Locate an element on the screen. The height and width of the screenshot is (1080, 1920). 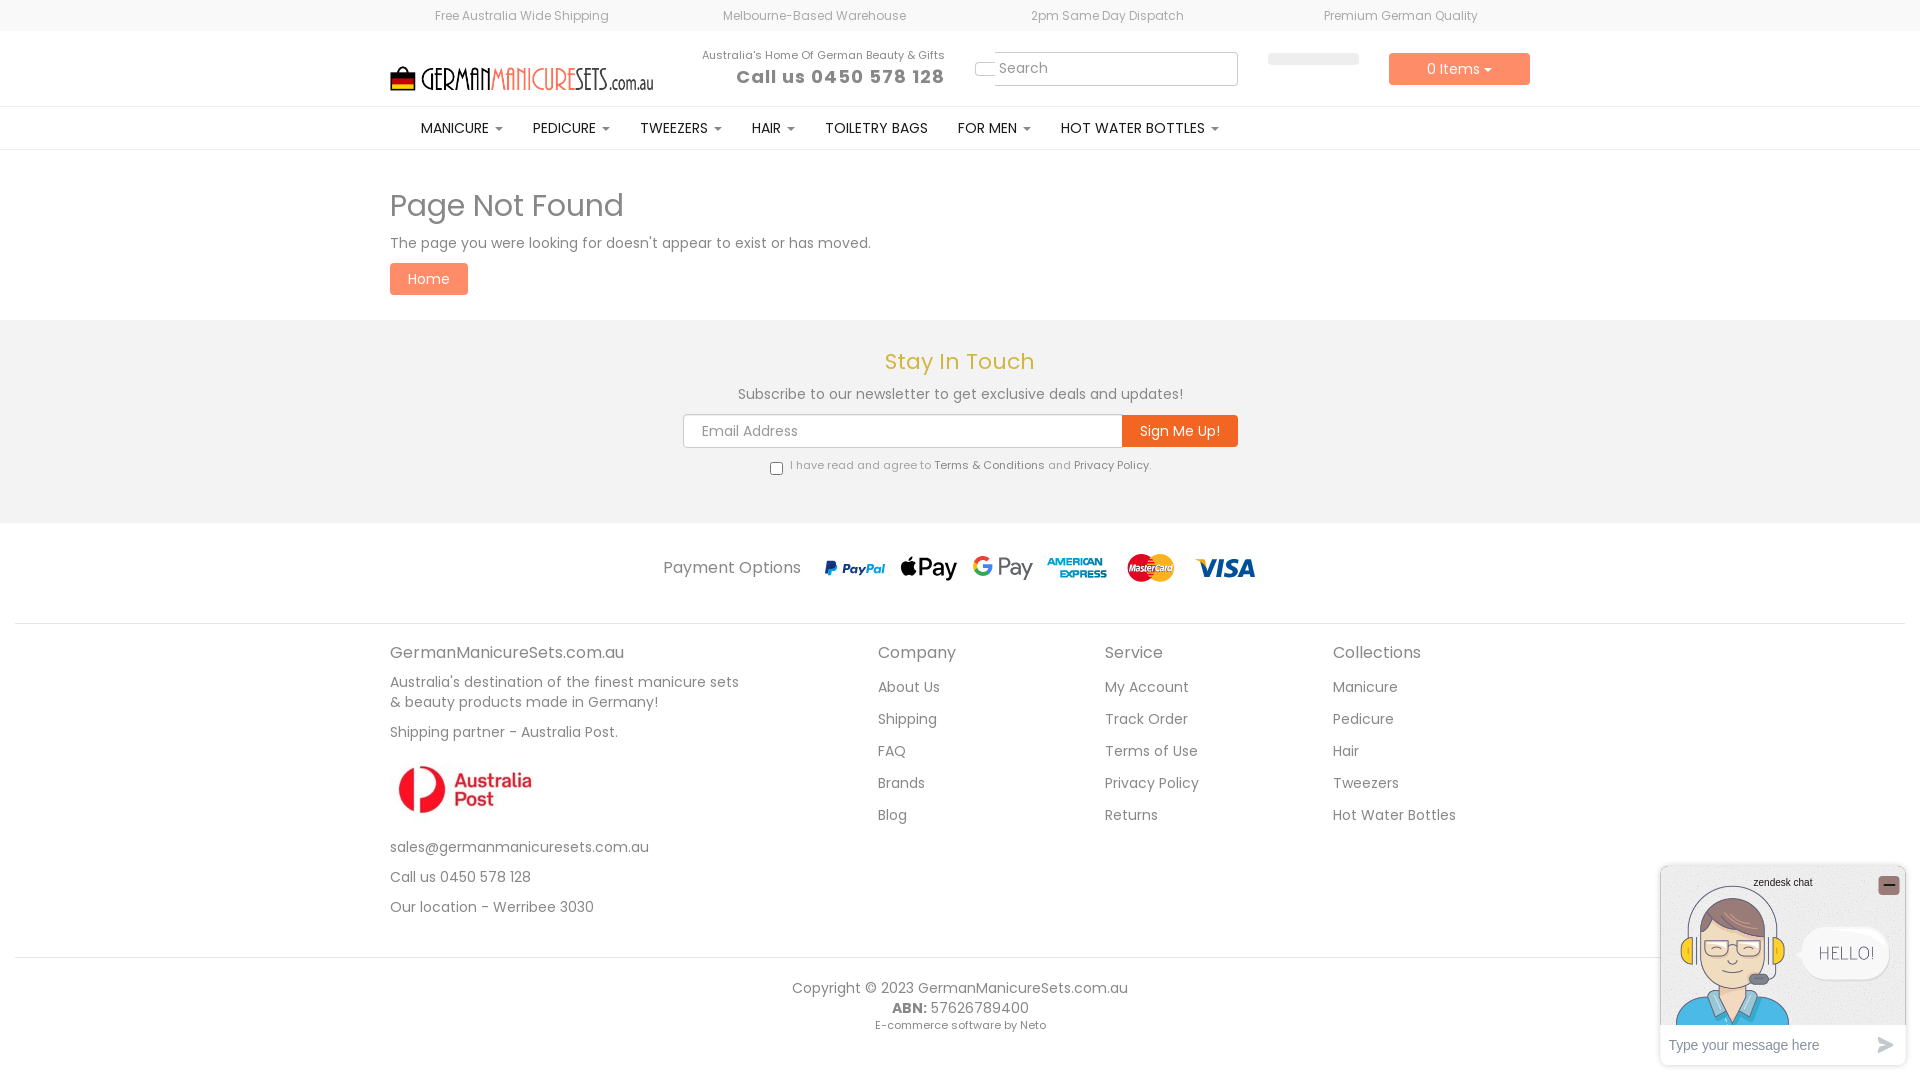
Terms & Conditions is located at coordinates (990, 465).